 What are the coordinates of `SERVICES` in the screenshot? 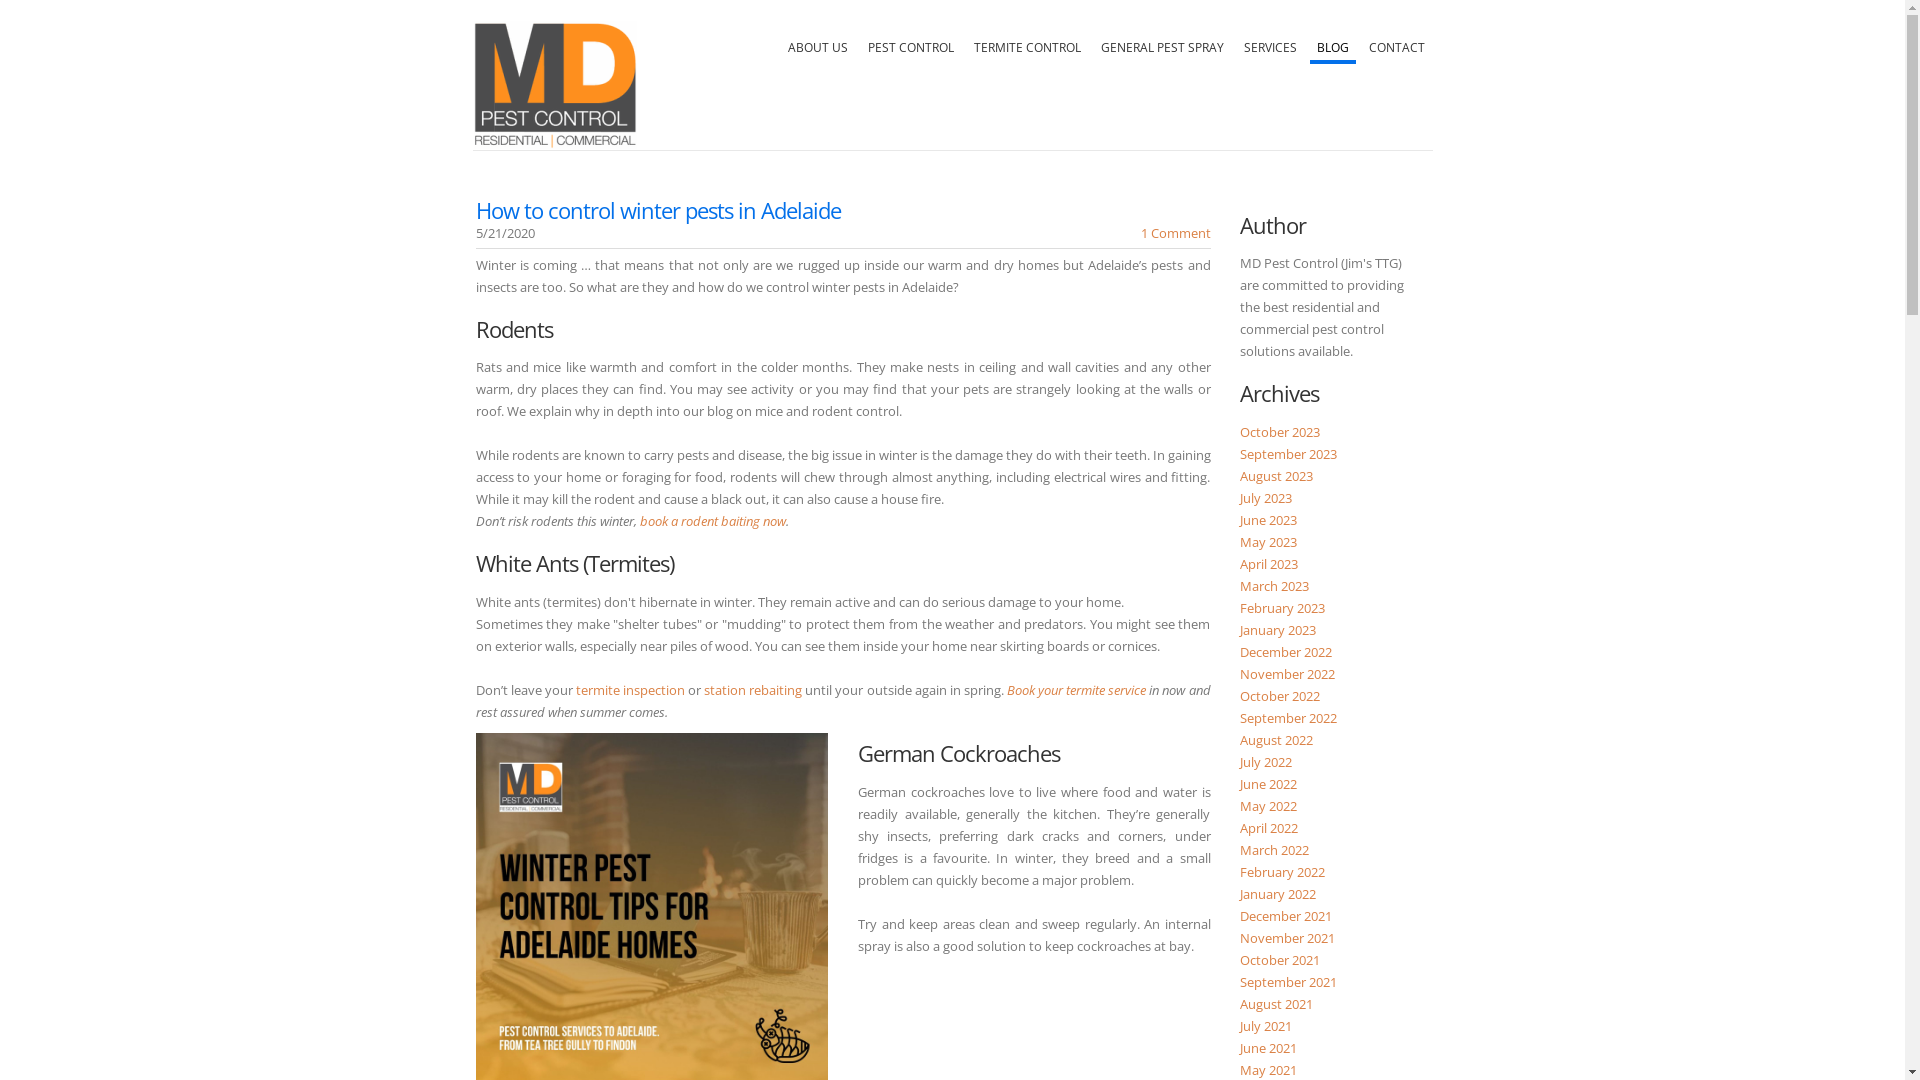 It's located at (1270, 42).